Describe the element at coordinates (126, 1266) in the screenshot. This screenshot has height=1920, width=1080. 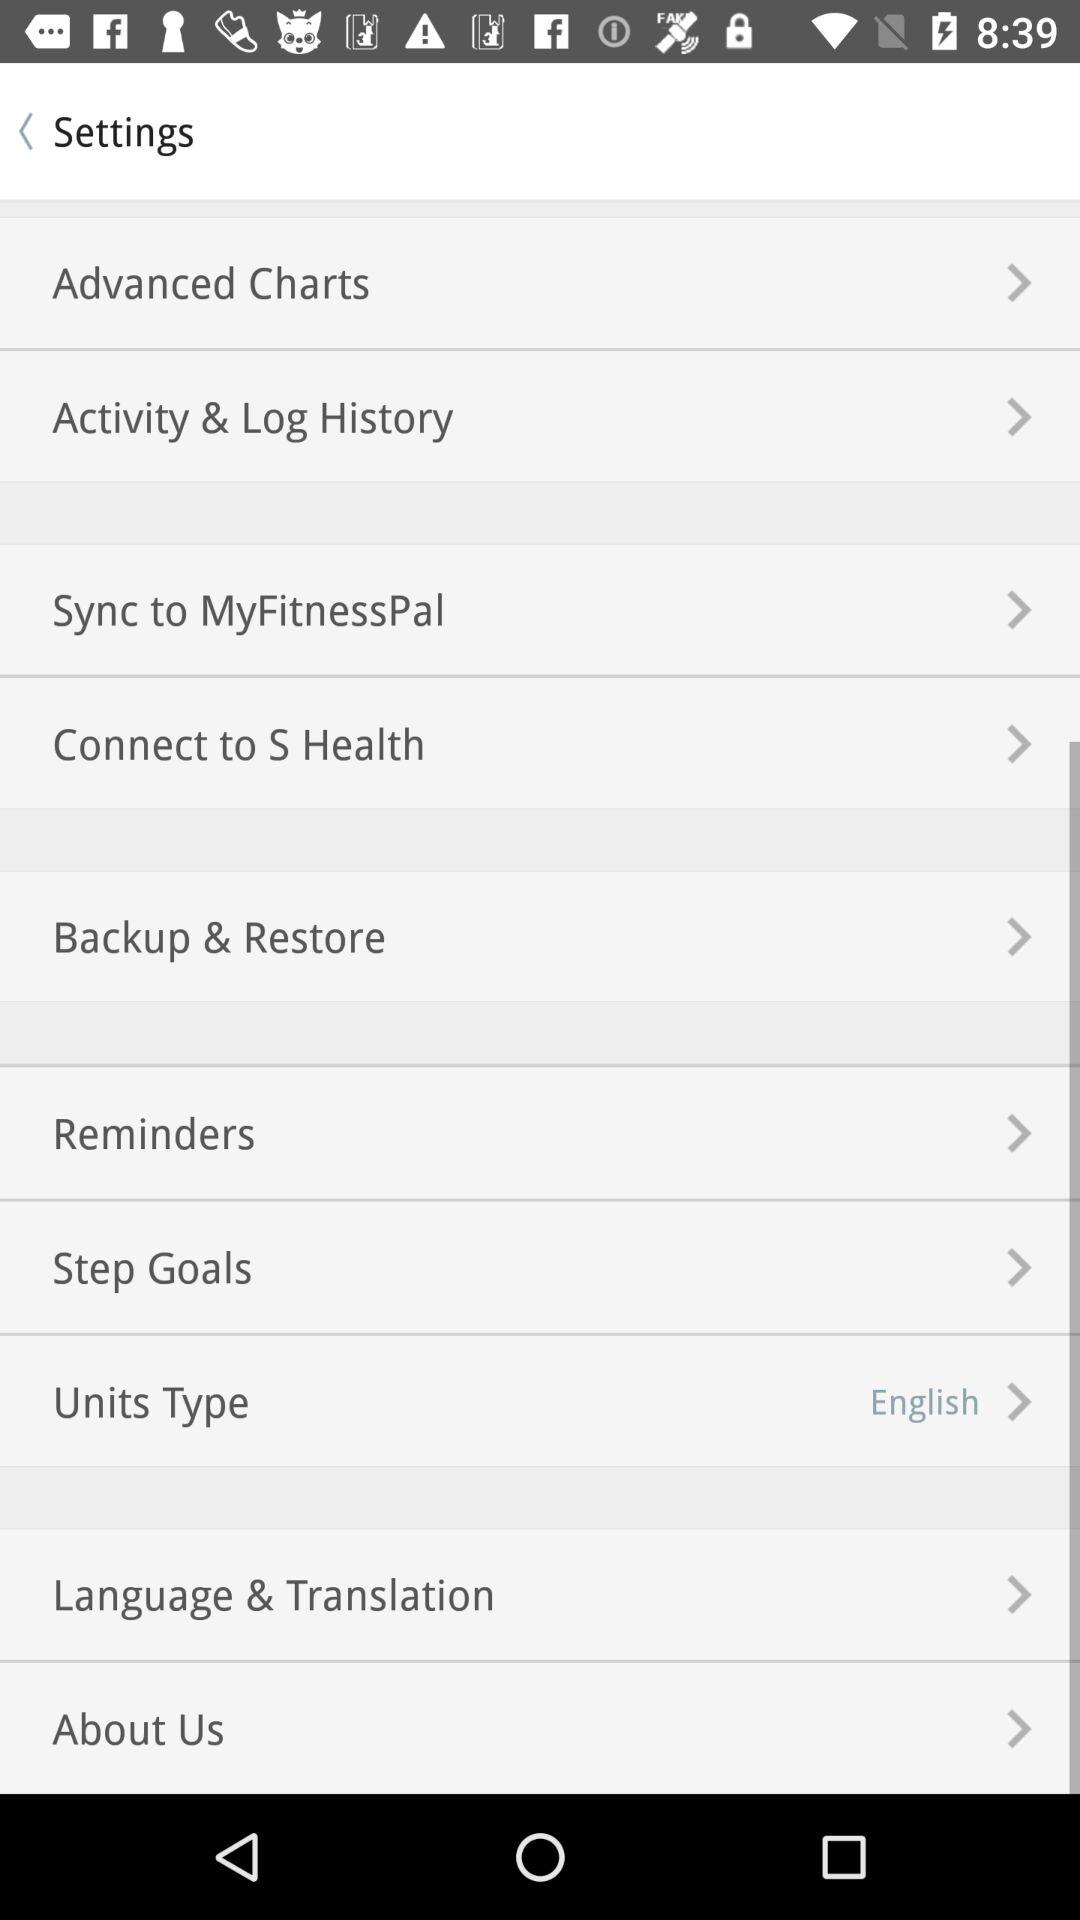
I see `choose the icon above units type item` at that location.